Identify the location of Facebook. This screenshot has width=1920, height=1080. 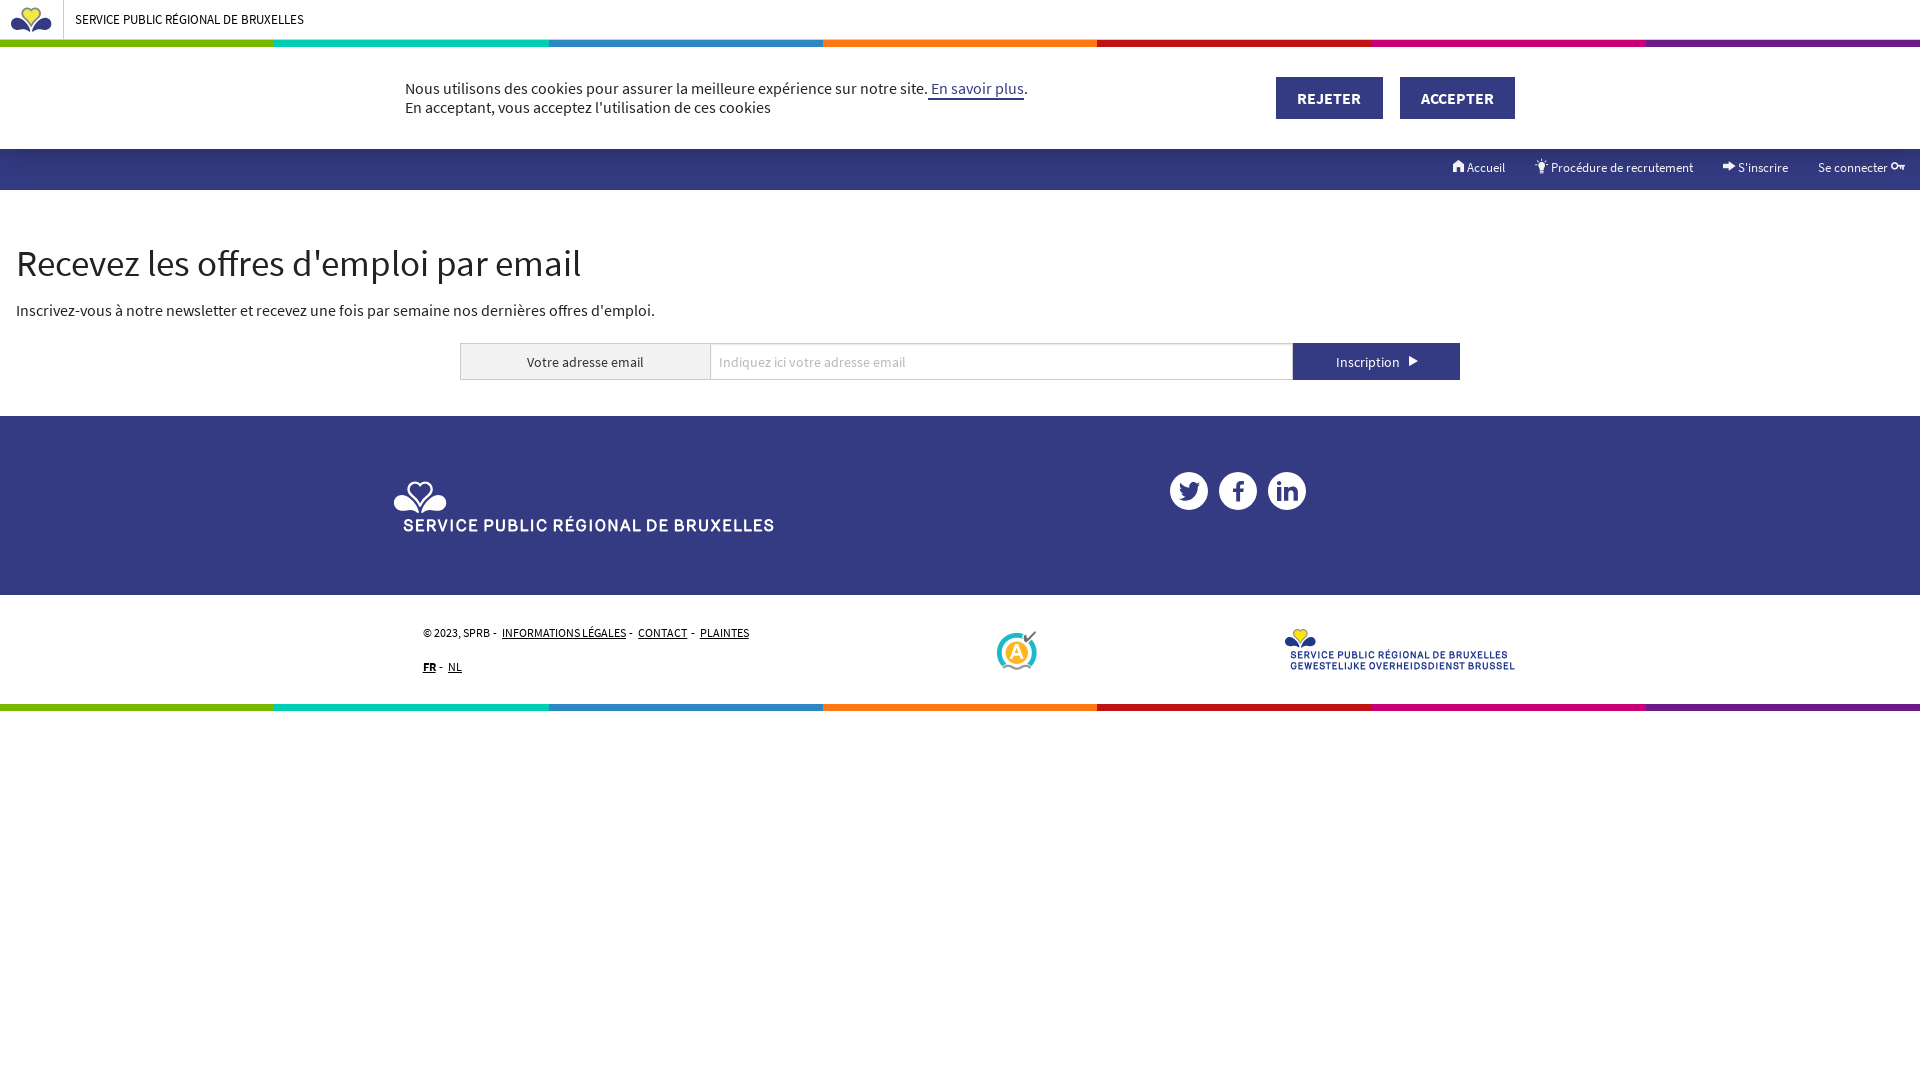
(1238, 491).